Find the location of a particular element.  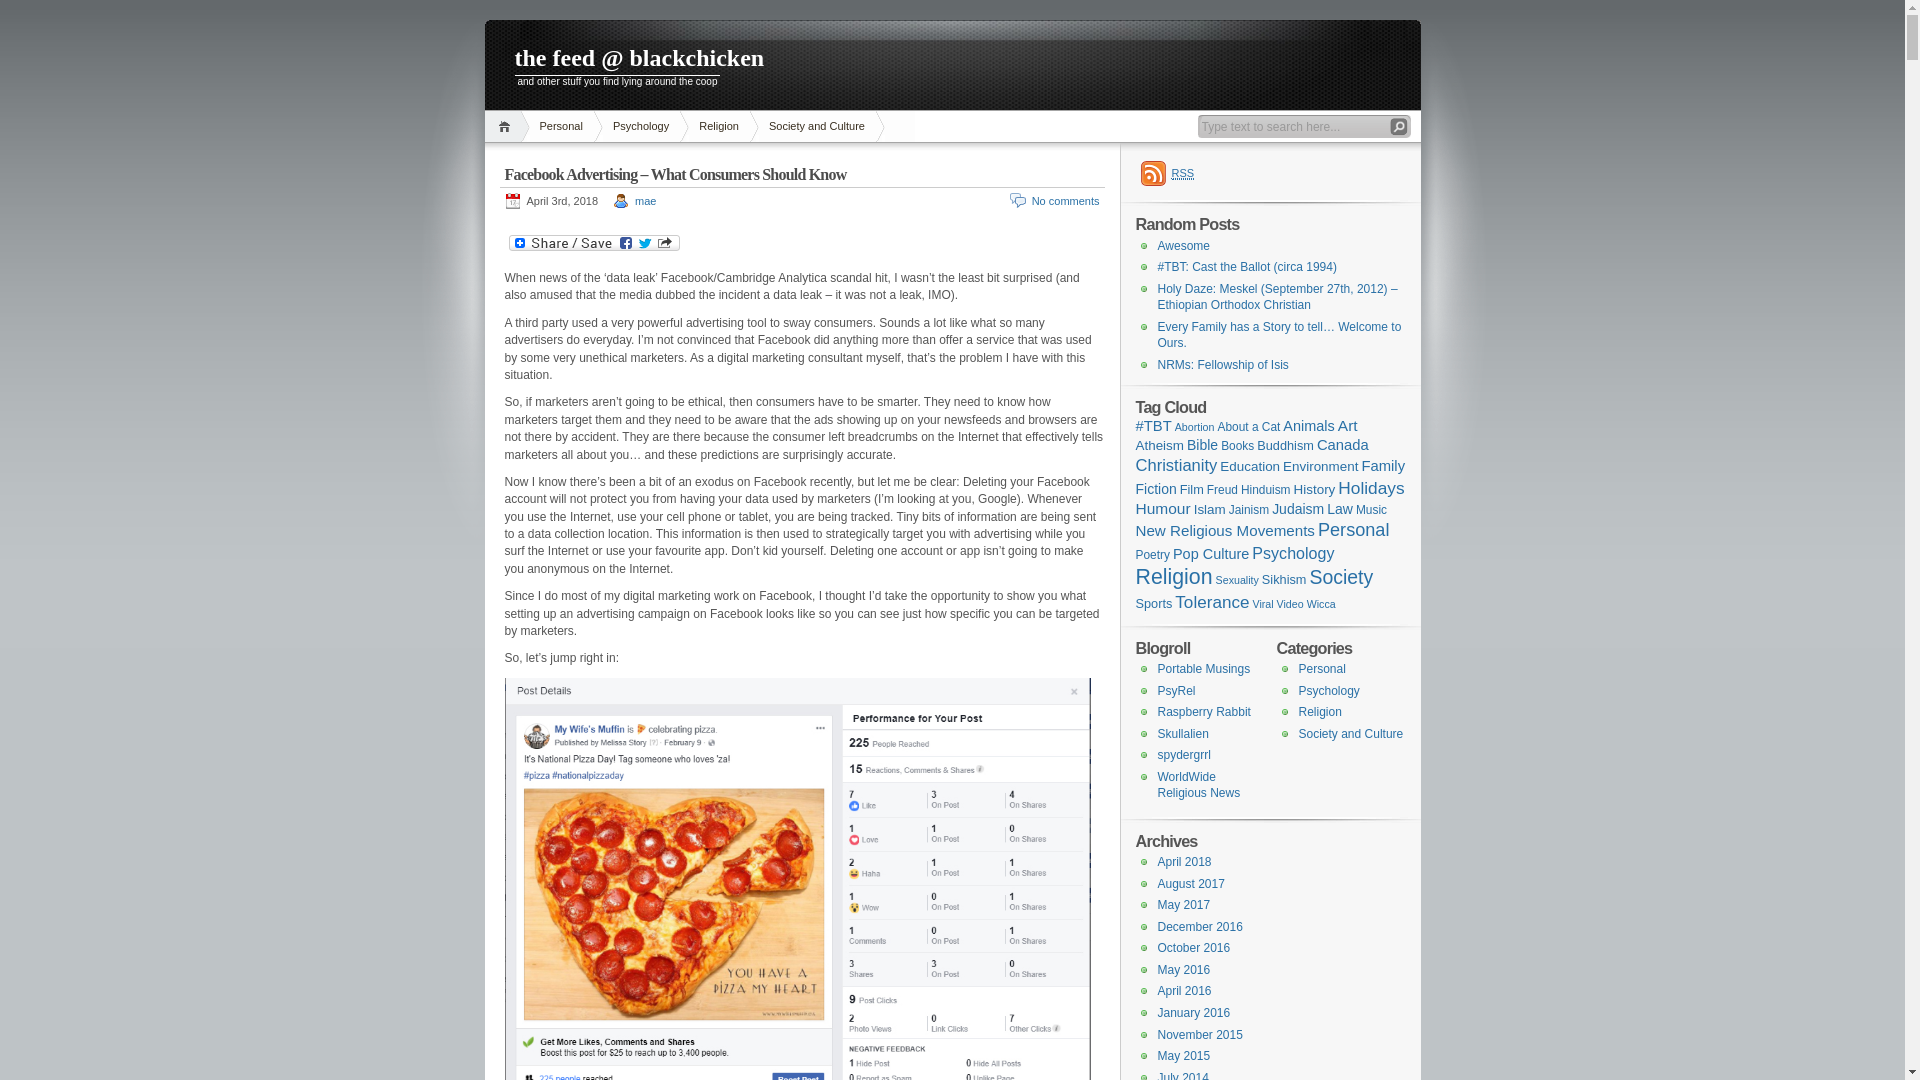

Law is located at coordinates (1340, 509).